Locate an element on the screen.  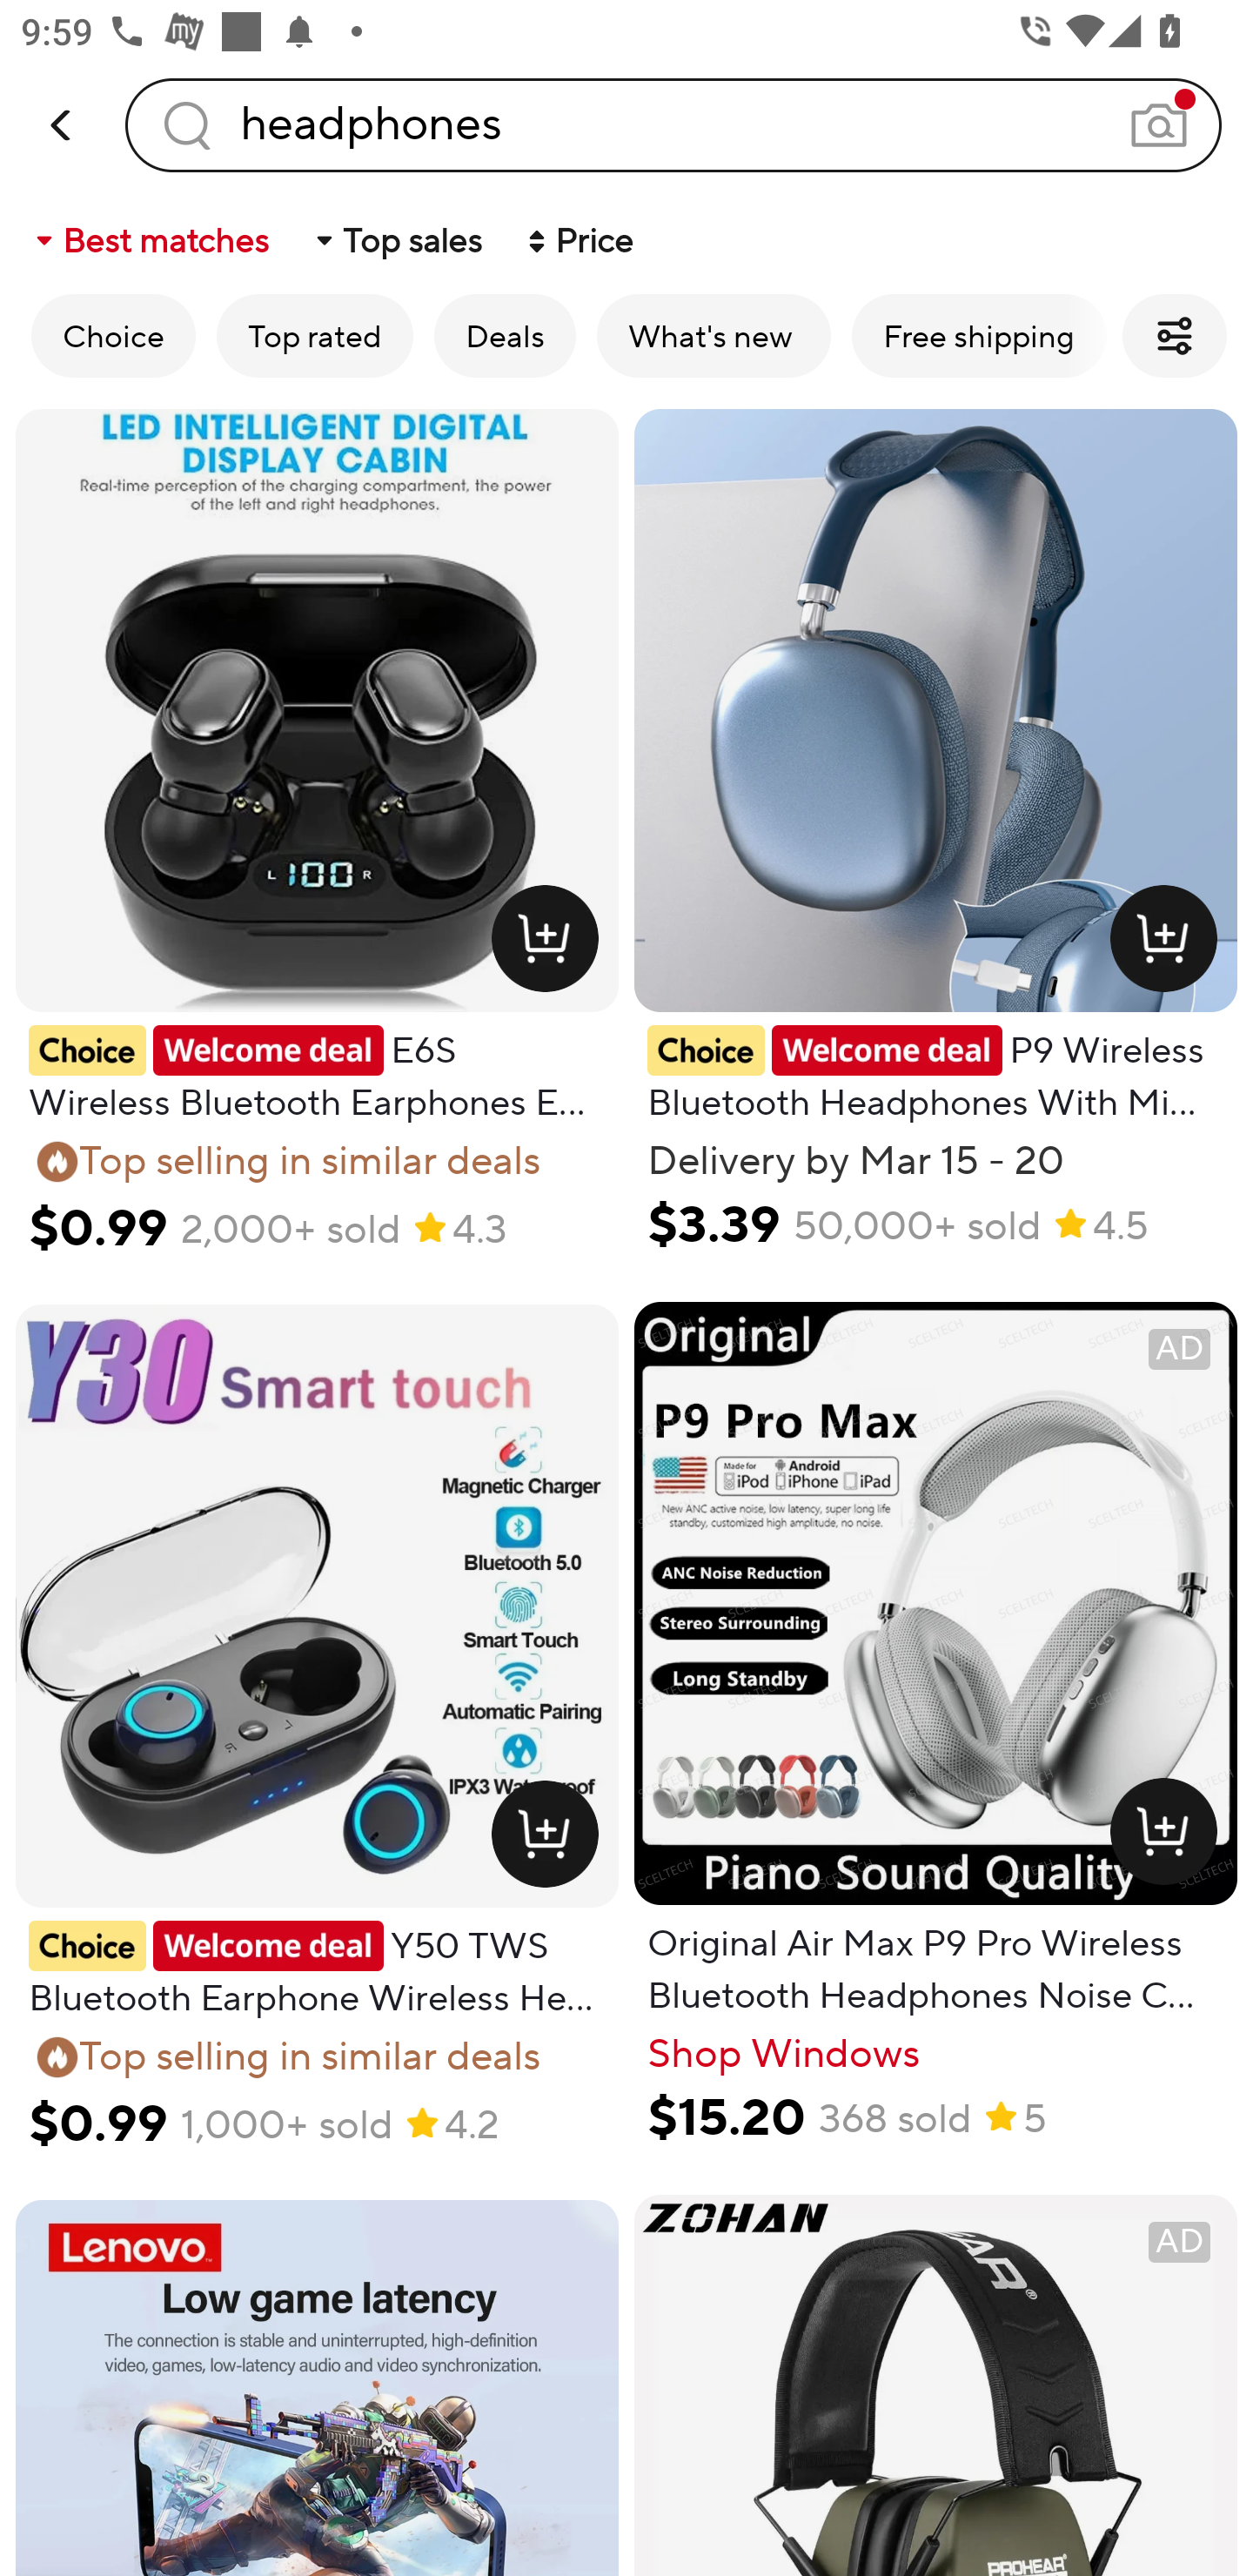
Free shipping is located at coordinates (979, 336).